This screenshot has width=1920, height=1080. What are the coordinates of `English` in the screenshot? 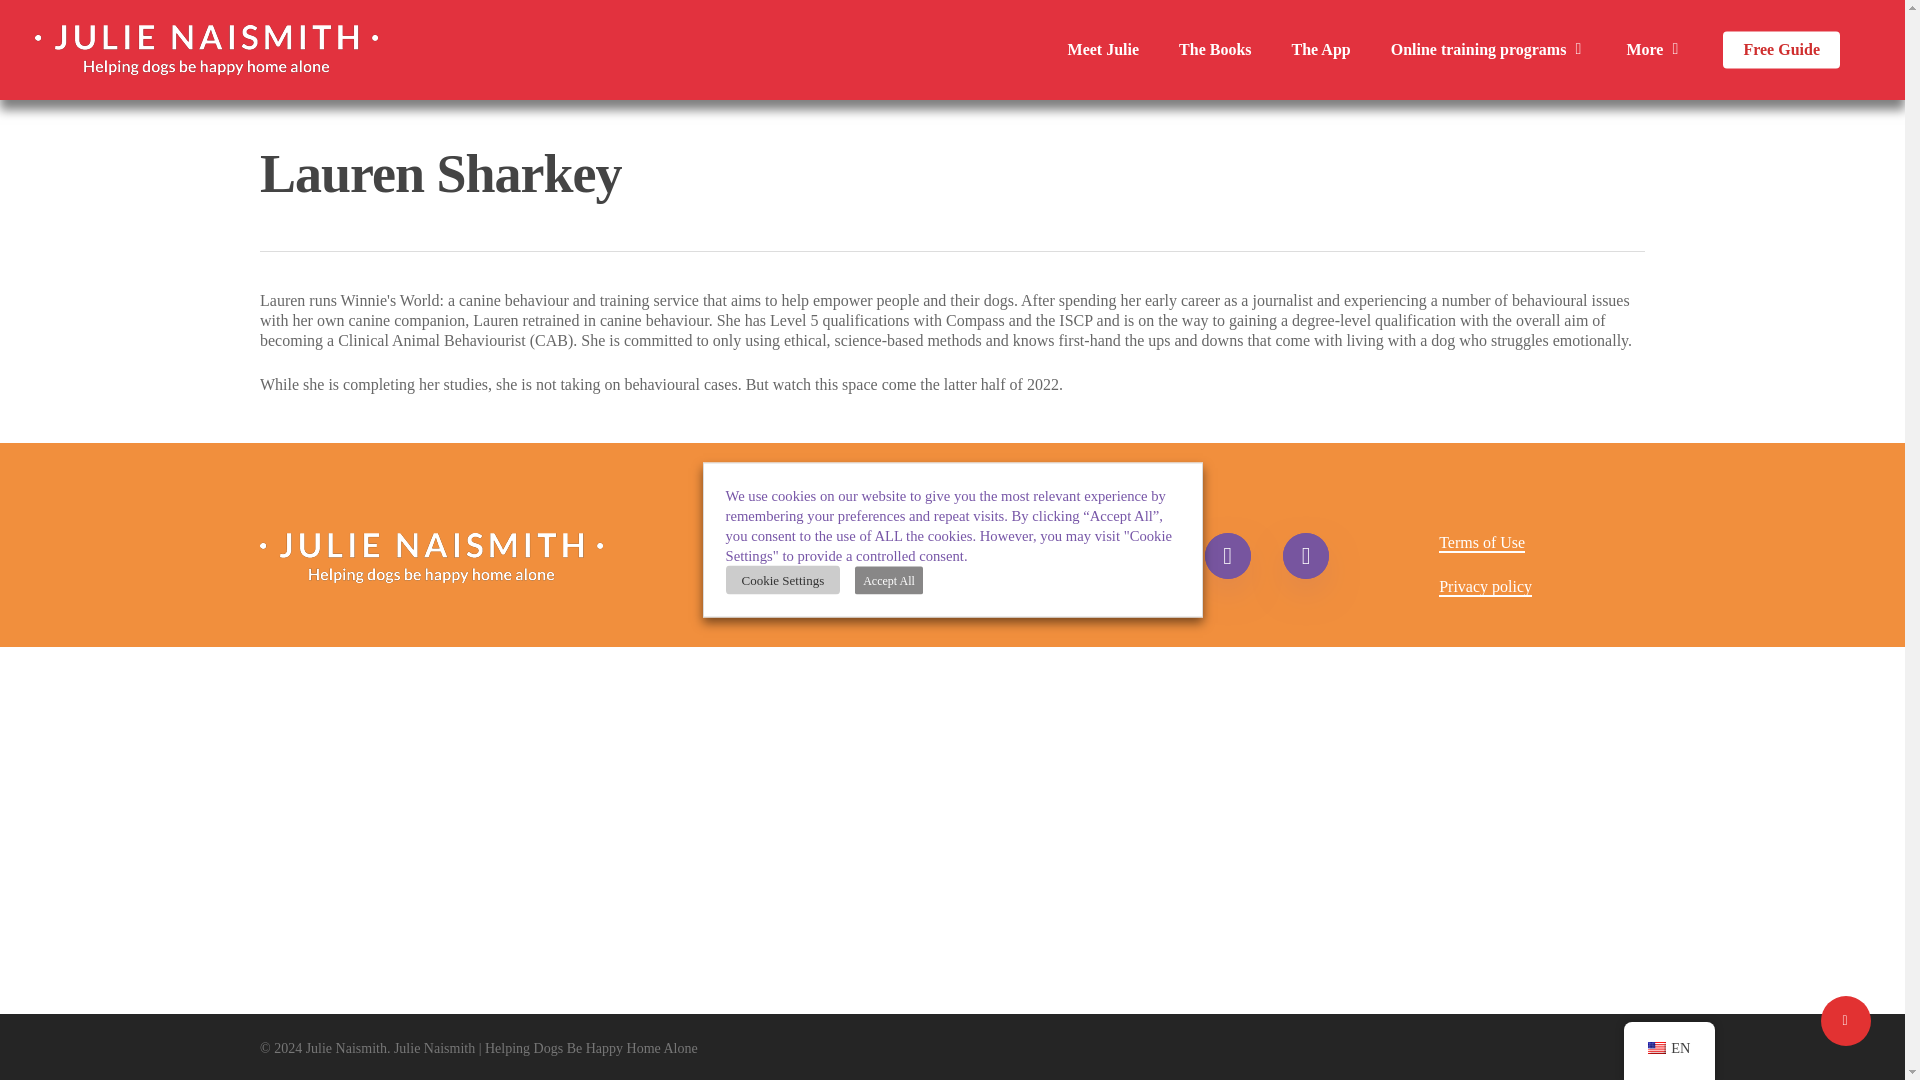 It's located at (1656, 1048).